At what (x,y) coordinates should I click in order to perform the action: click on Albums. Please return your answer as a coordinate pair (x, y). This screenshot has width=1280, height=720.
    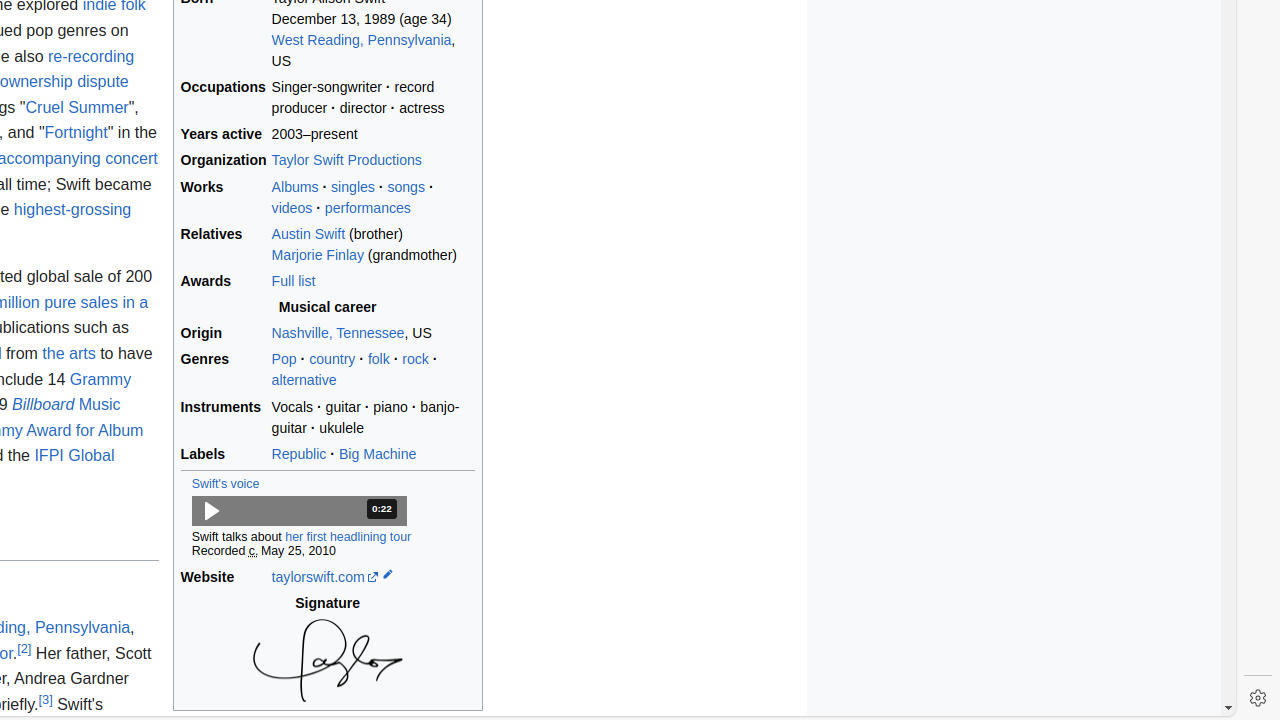
    Looking at the image, I should click on (295, 186).